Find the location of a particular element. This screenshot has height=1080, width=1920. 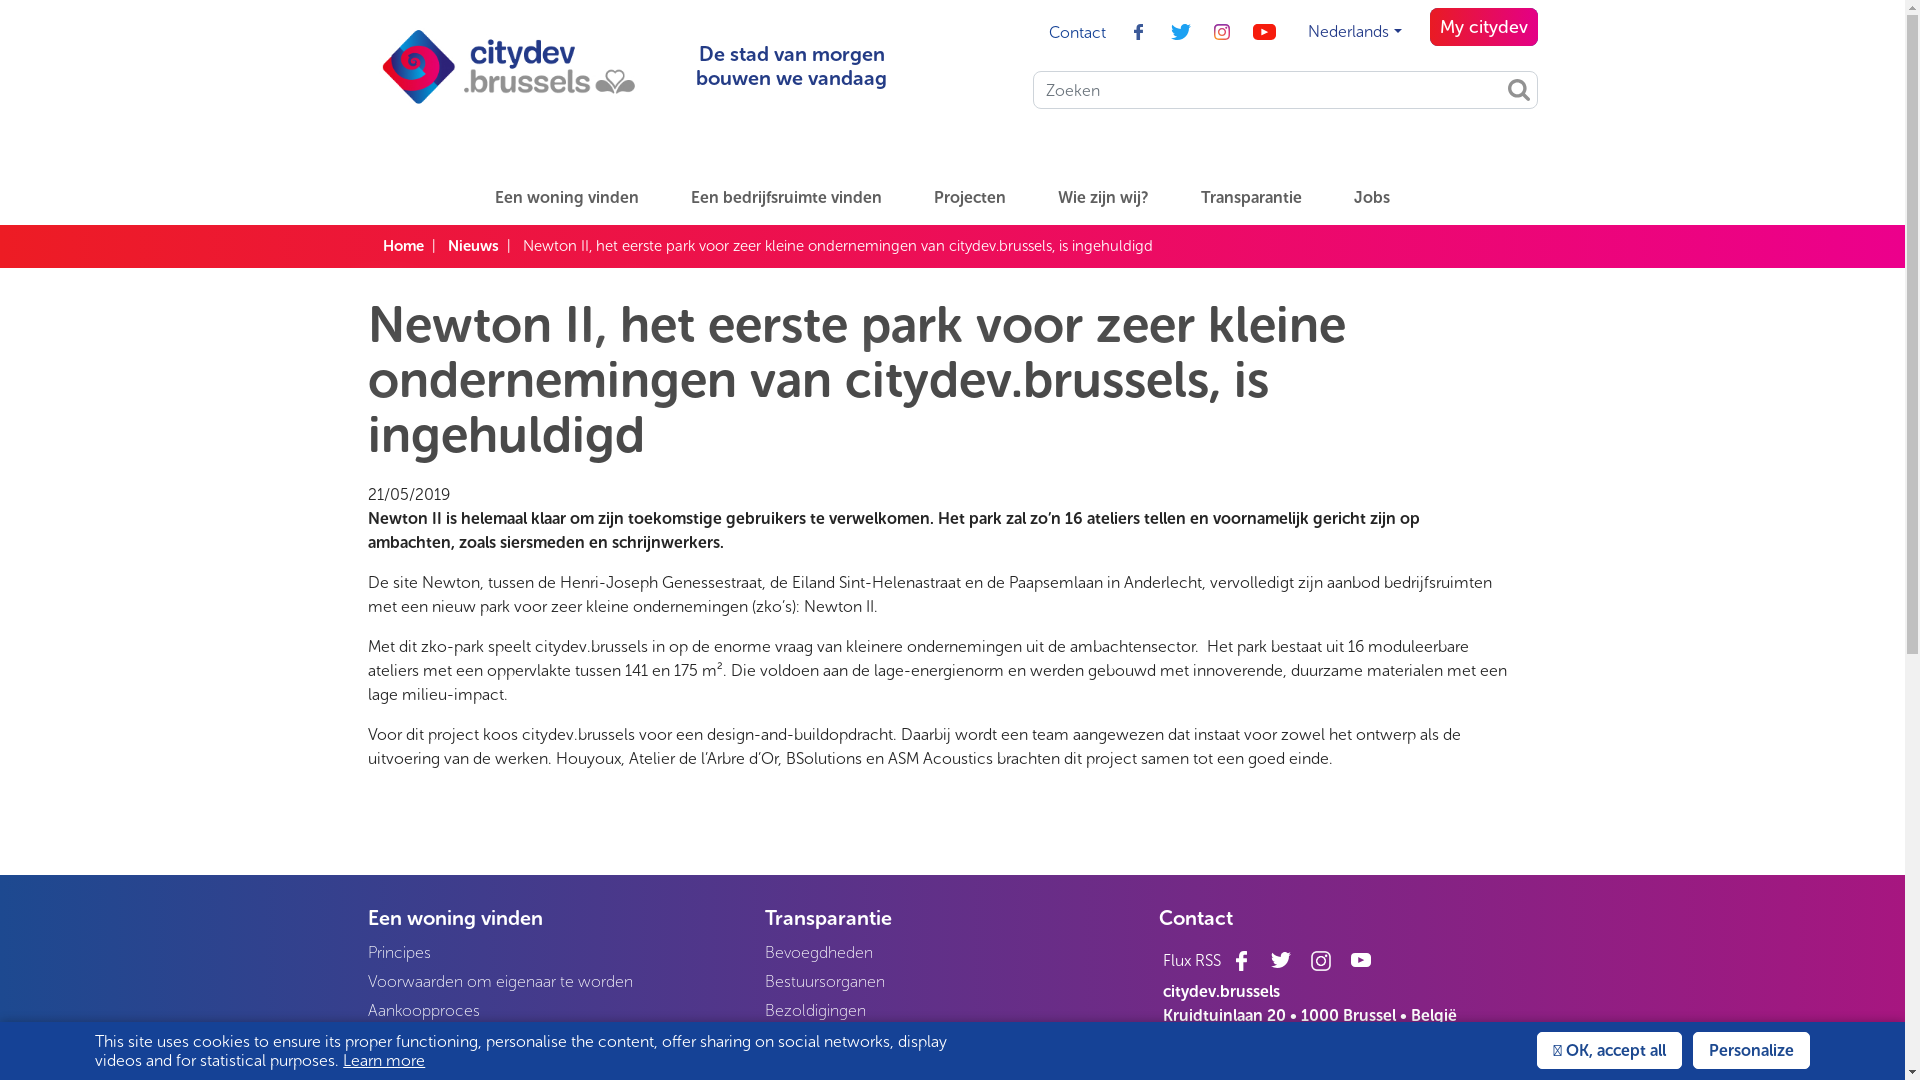

Contact is located at coordinates (1262, 916).